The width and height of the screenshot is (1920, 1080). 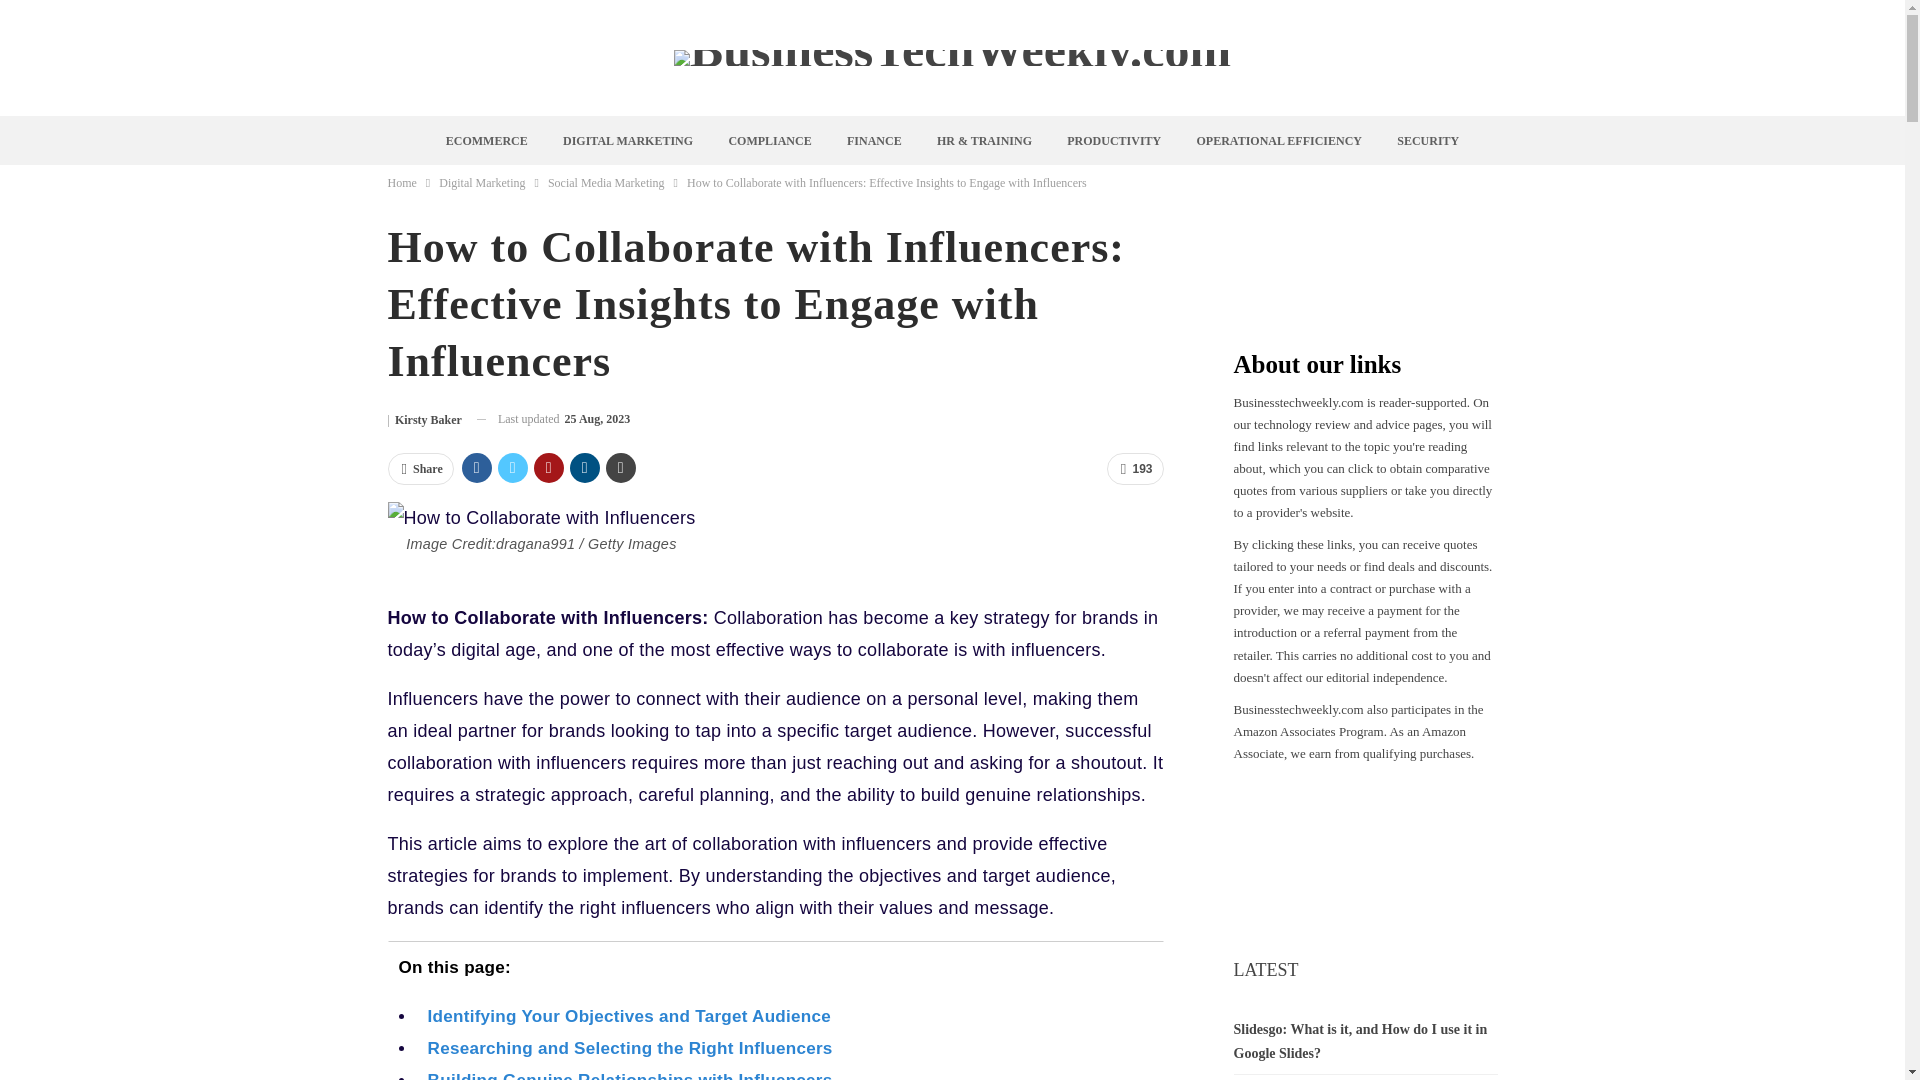 What do you see at coordinates (482, 182) in the screenshot?
I see `Digital Marketing` at bounding box center [482, 182].